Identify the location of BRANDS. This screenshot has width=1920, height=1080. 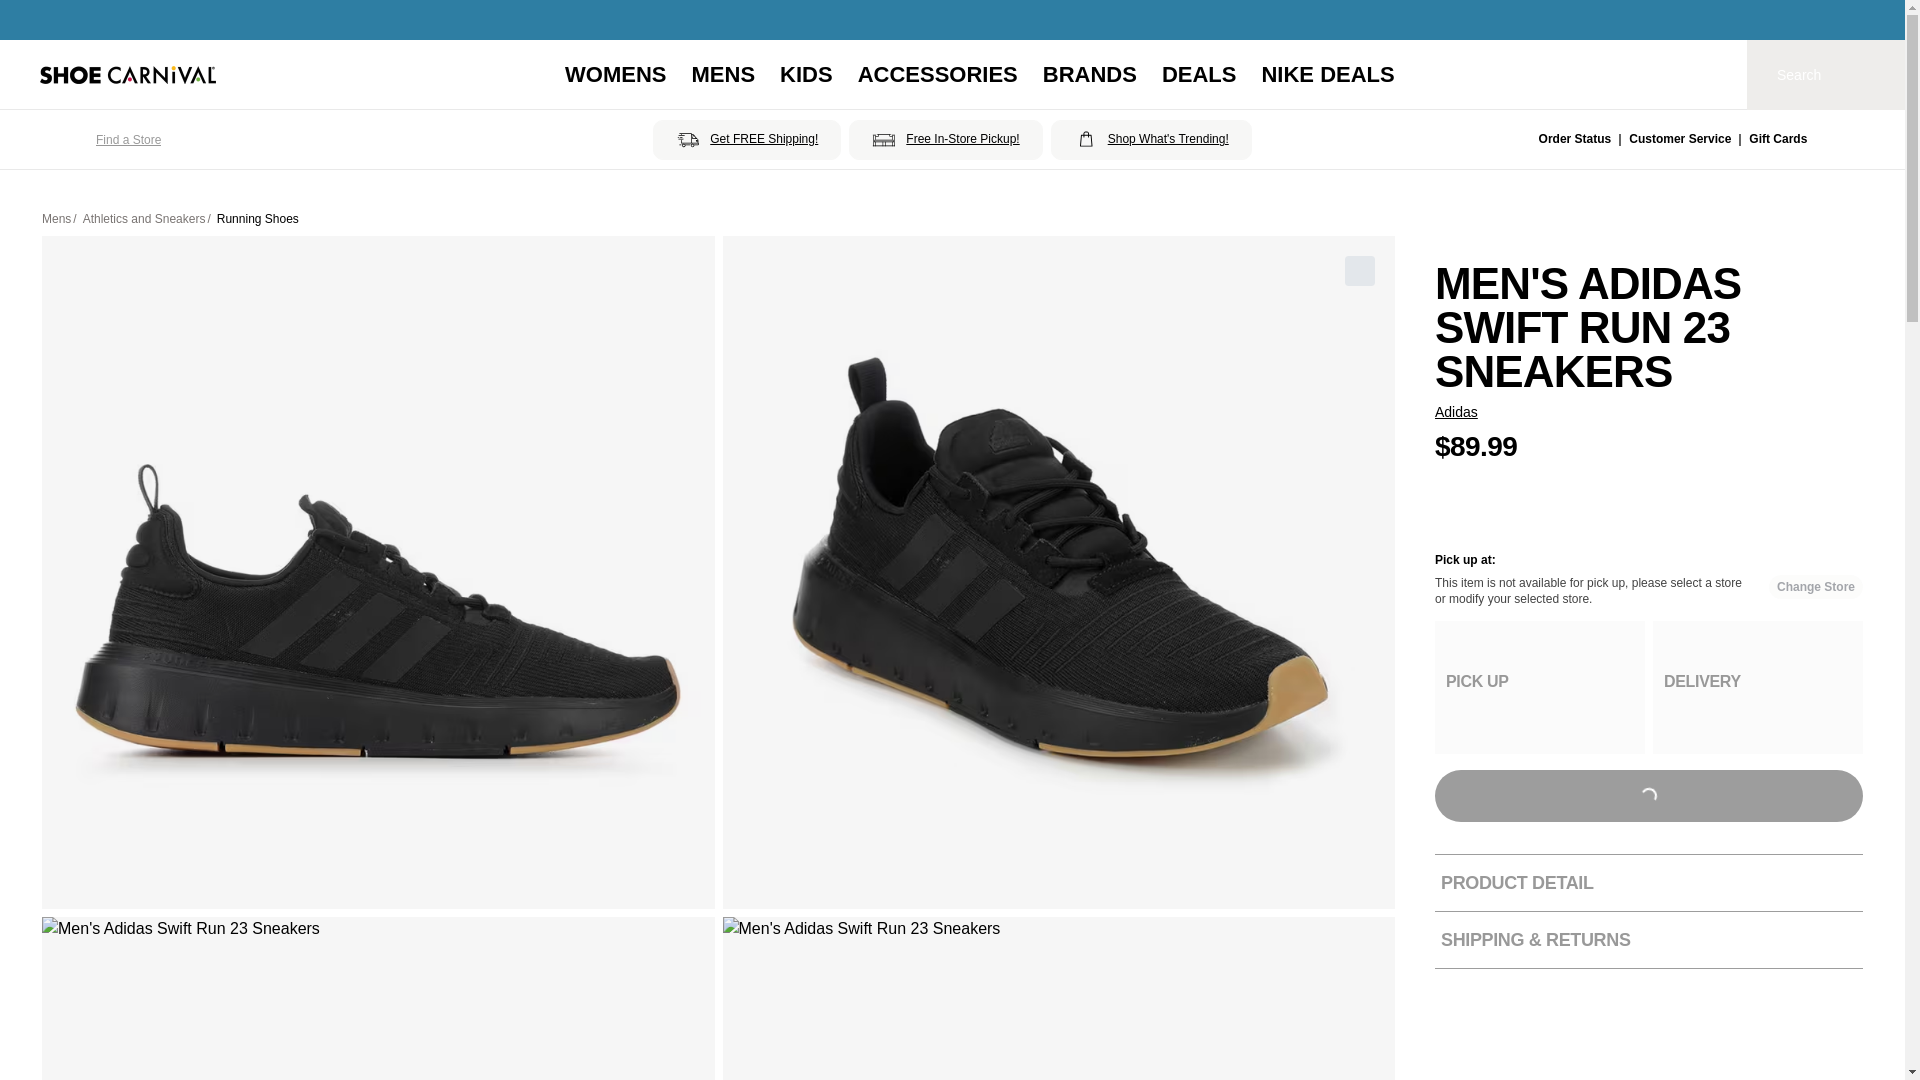
(1089, 74).